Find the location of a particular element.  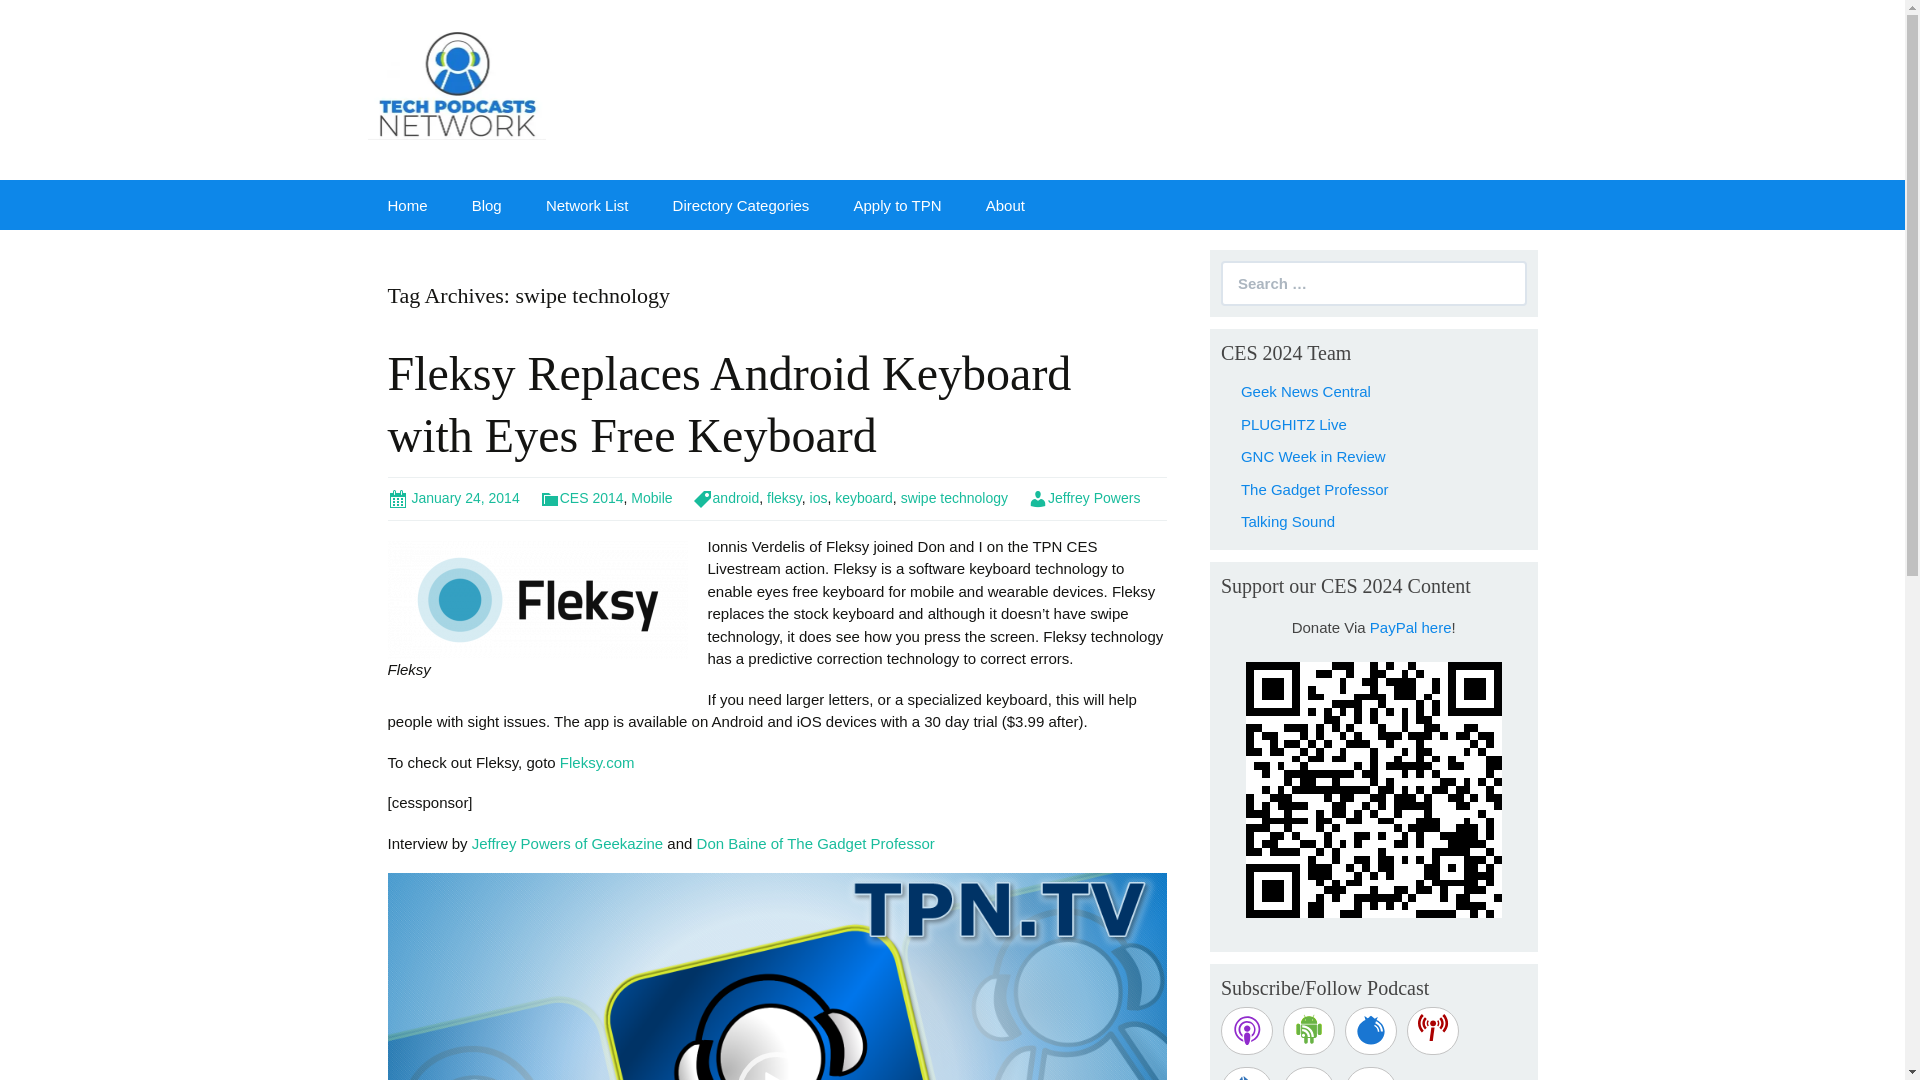

Don Baine of The Gadget Professor is located at coordinates (816, 843).